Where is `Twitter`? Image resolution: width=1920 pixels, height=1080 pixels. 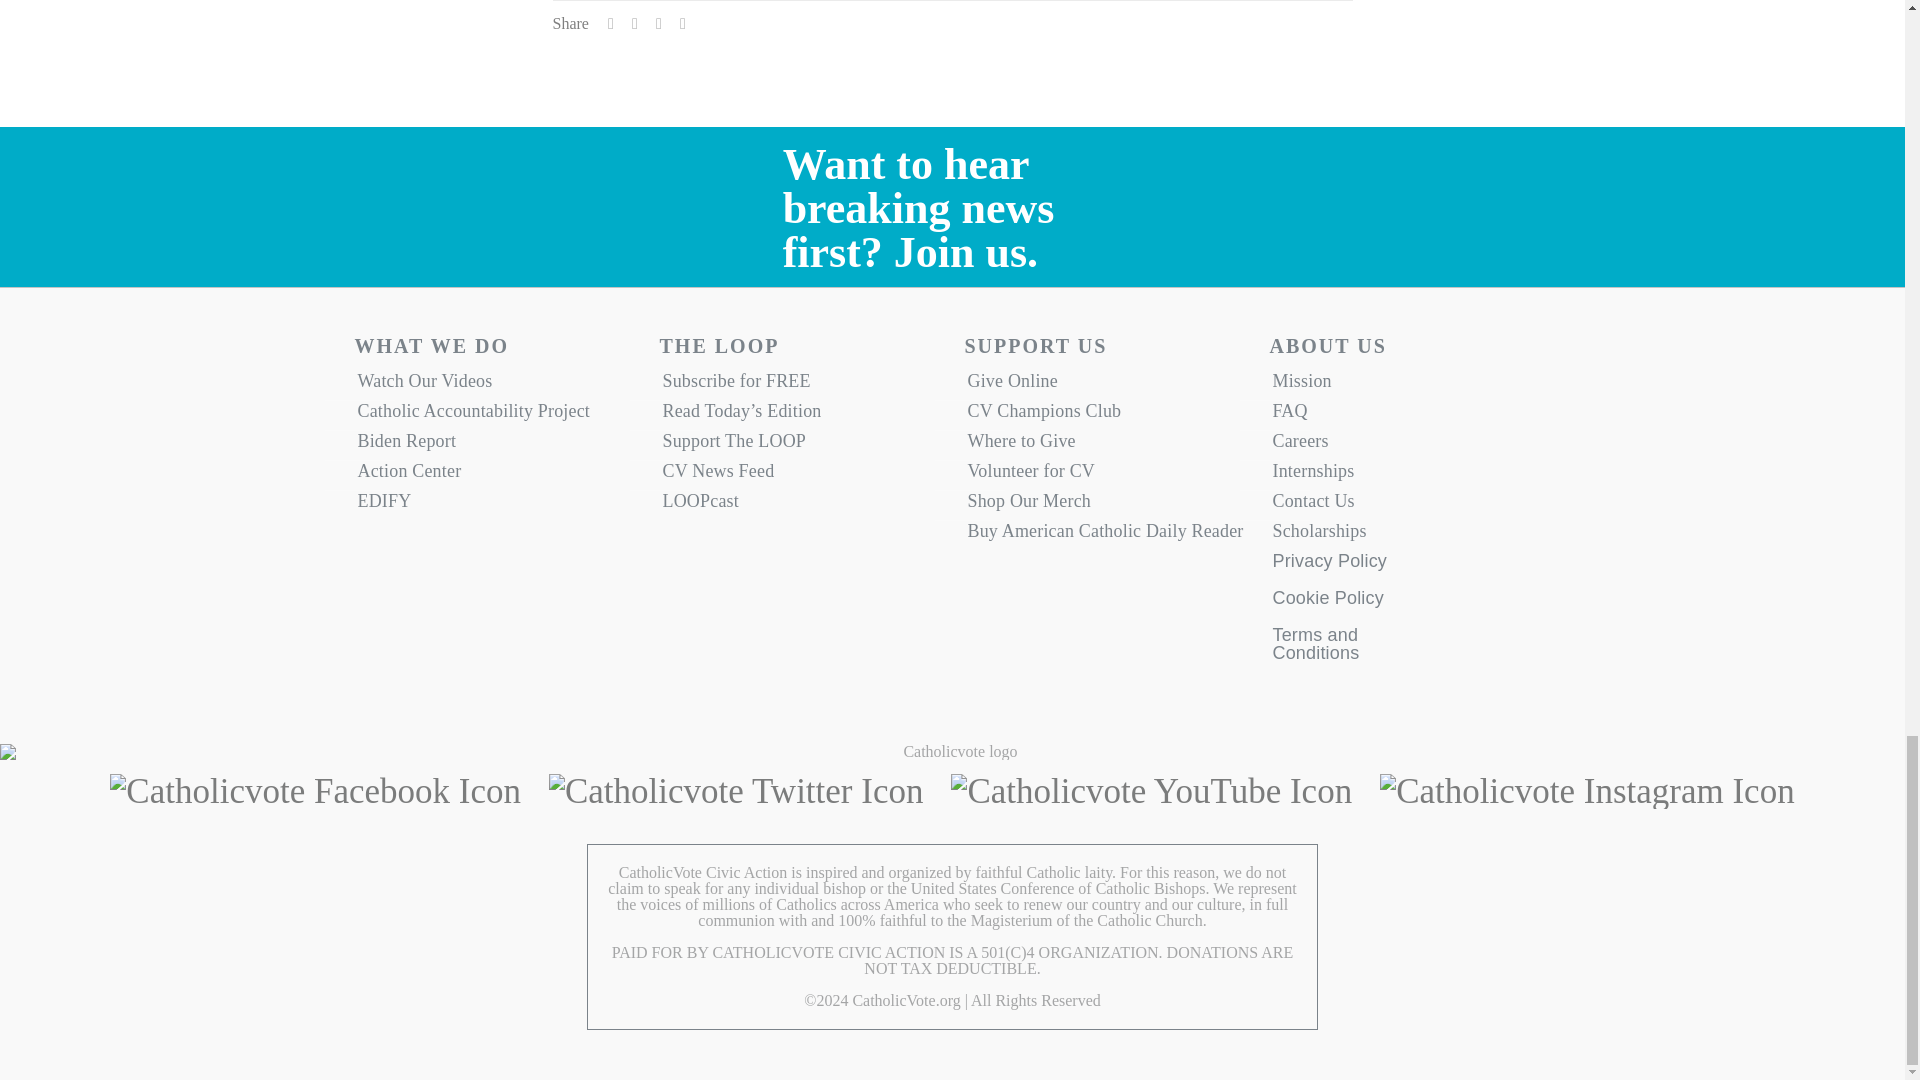 Twitter is located at coordinates (736, 792).